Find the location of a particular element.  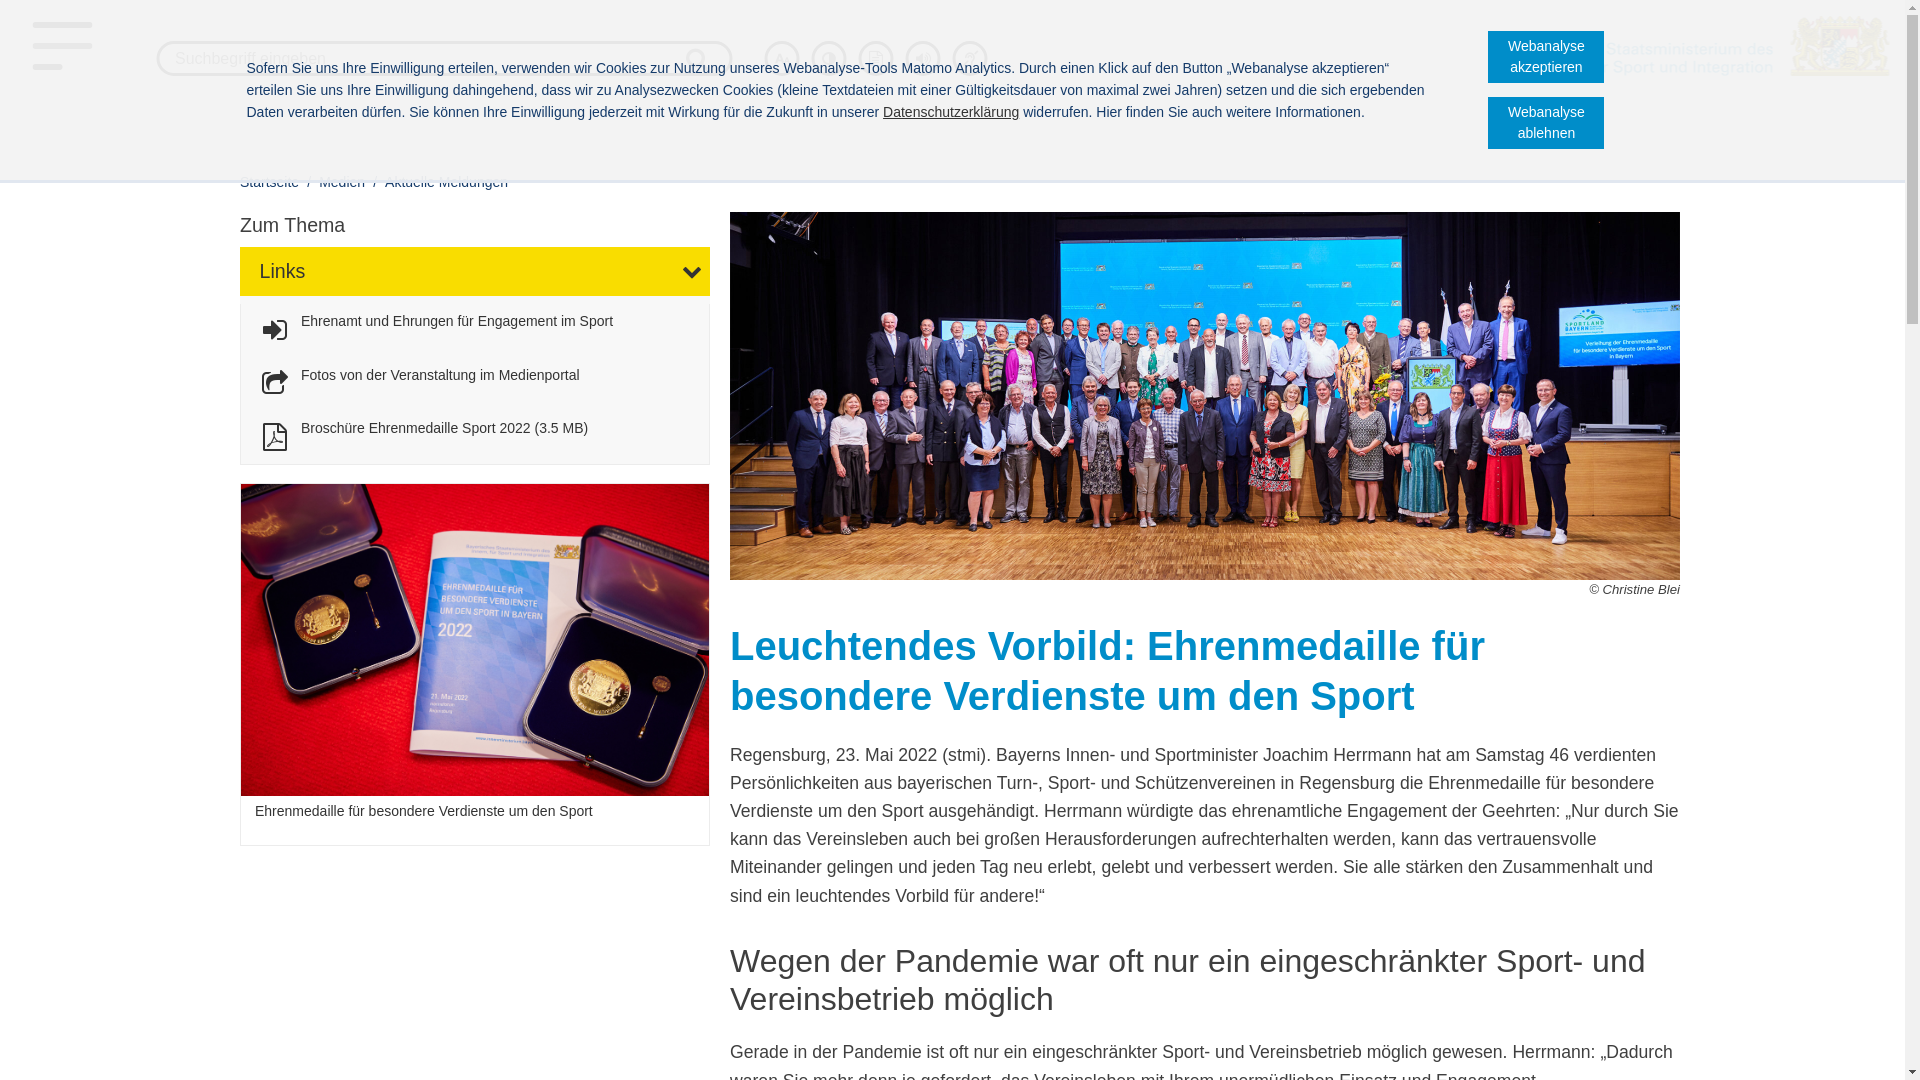

Kontrast anpassen is located at coordinates (830, 58).